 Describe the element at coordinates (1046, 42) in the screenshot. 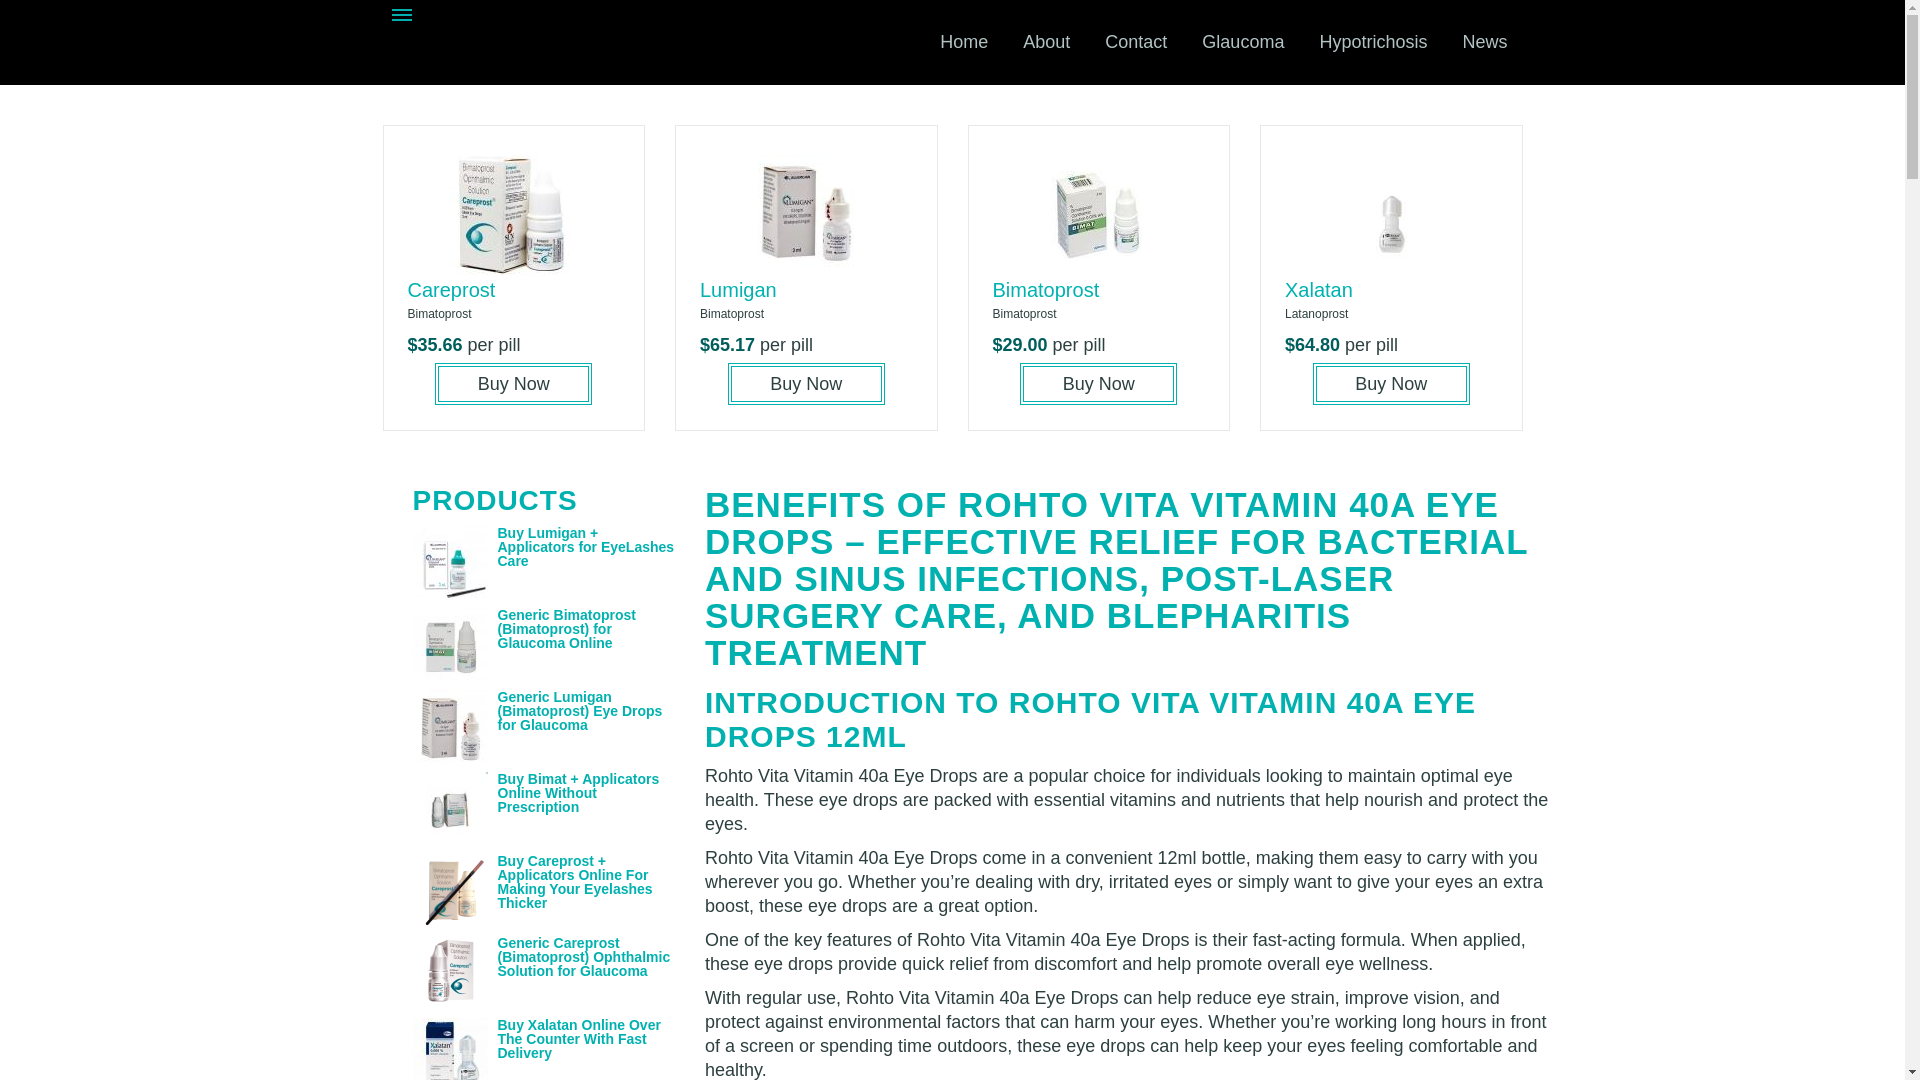

I see `About` at that location.